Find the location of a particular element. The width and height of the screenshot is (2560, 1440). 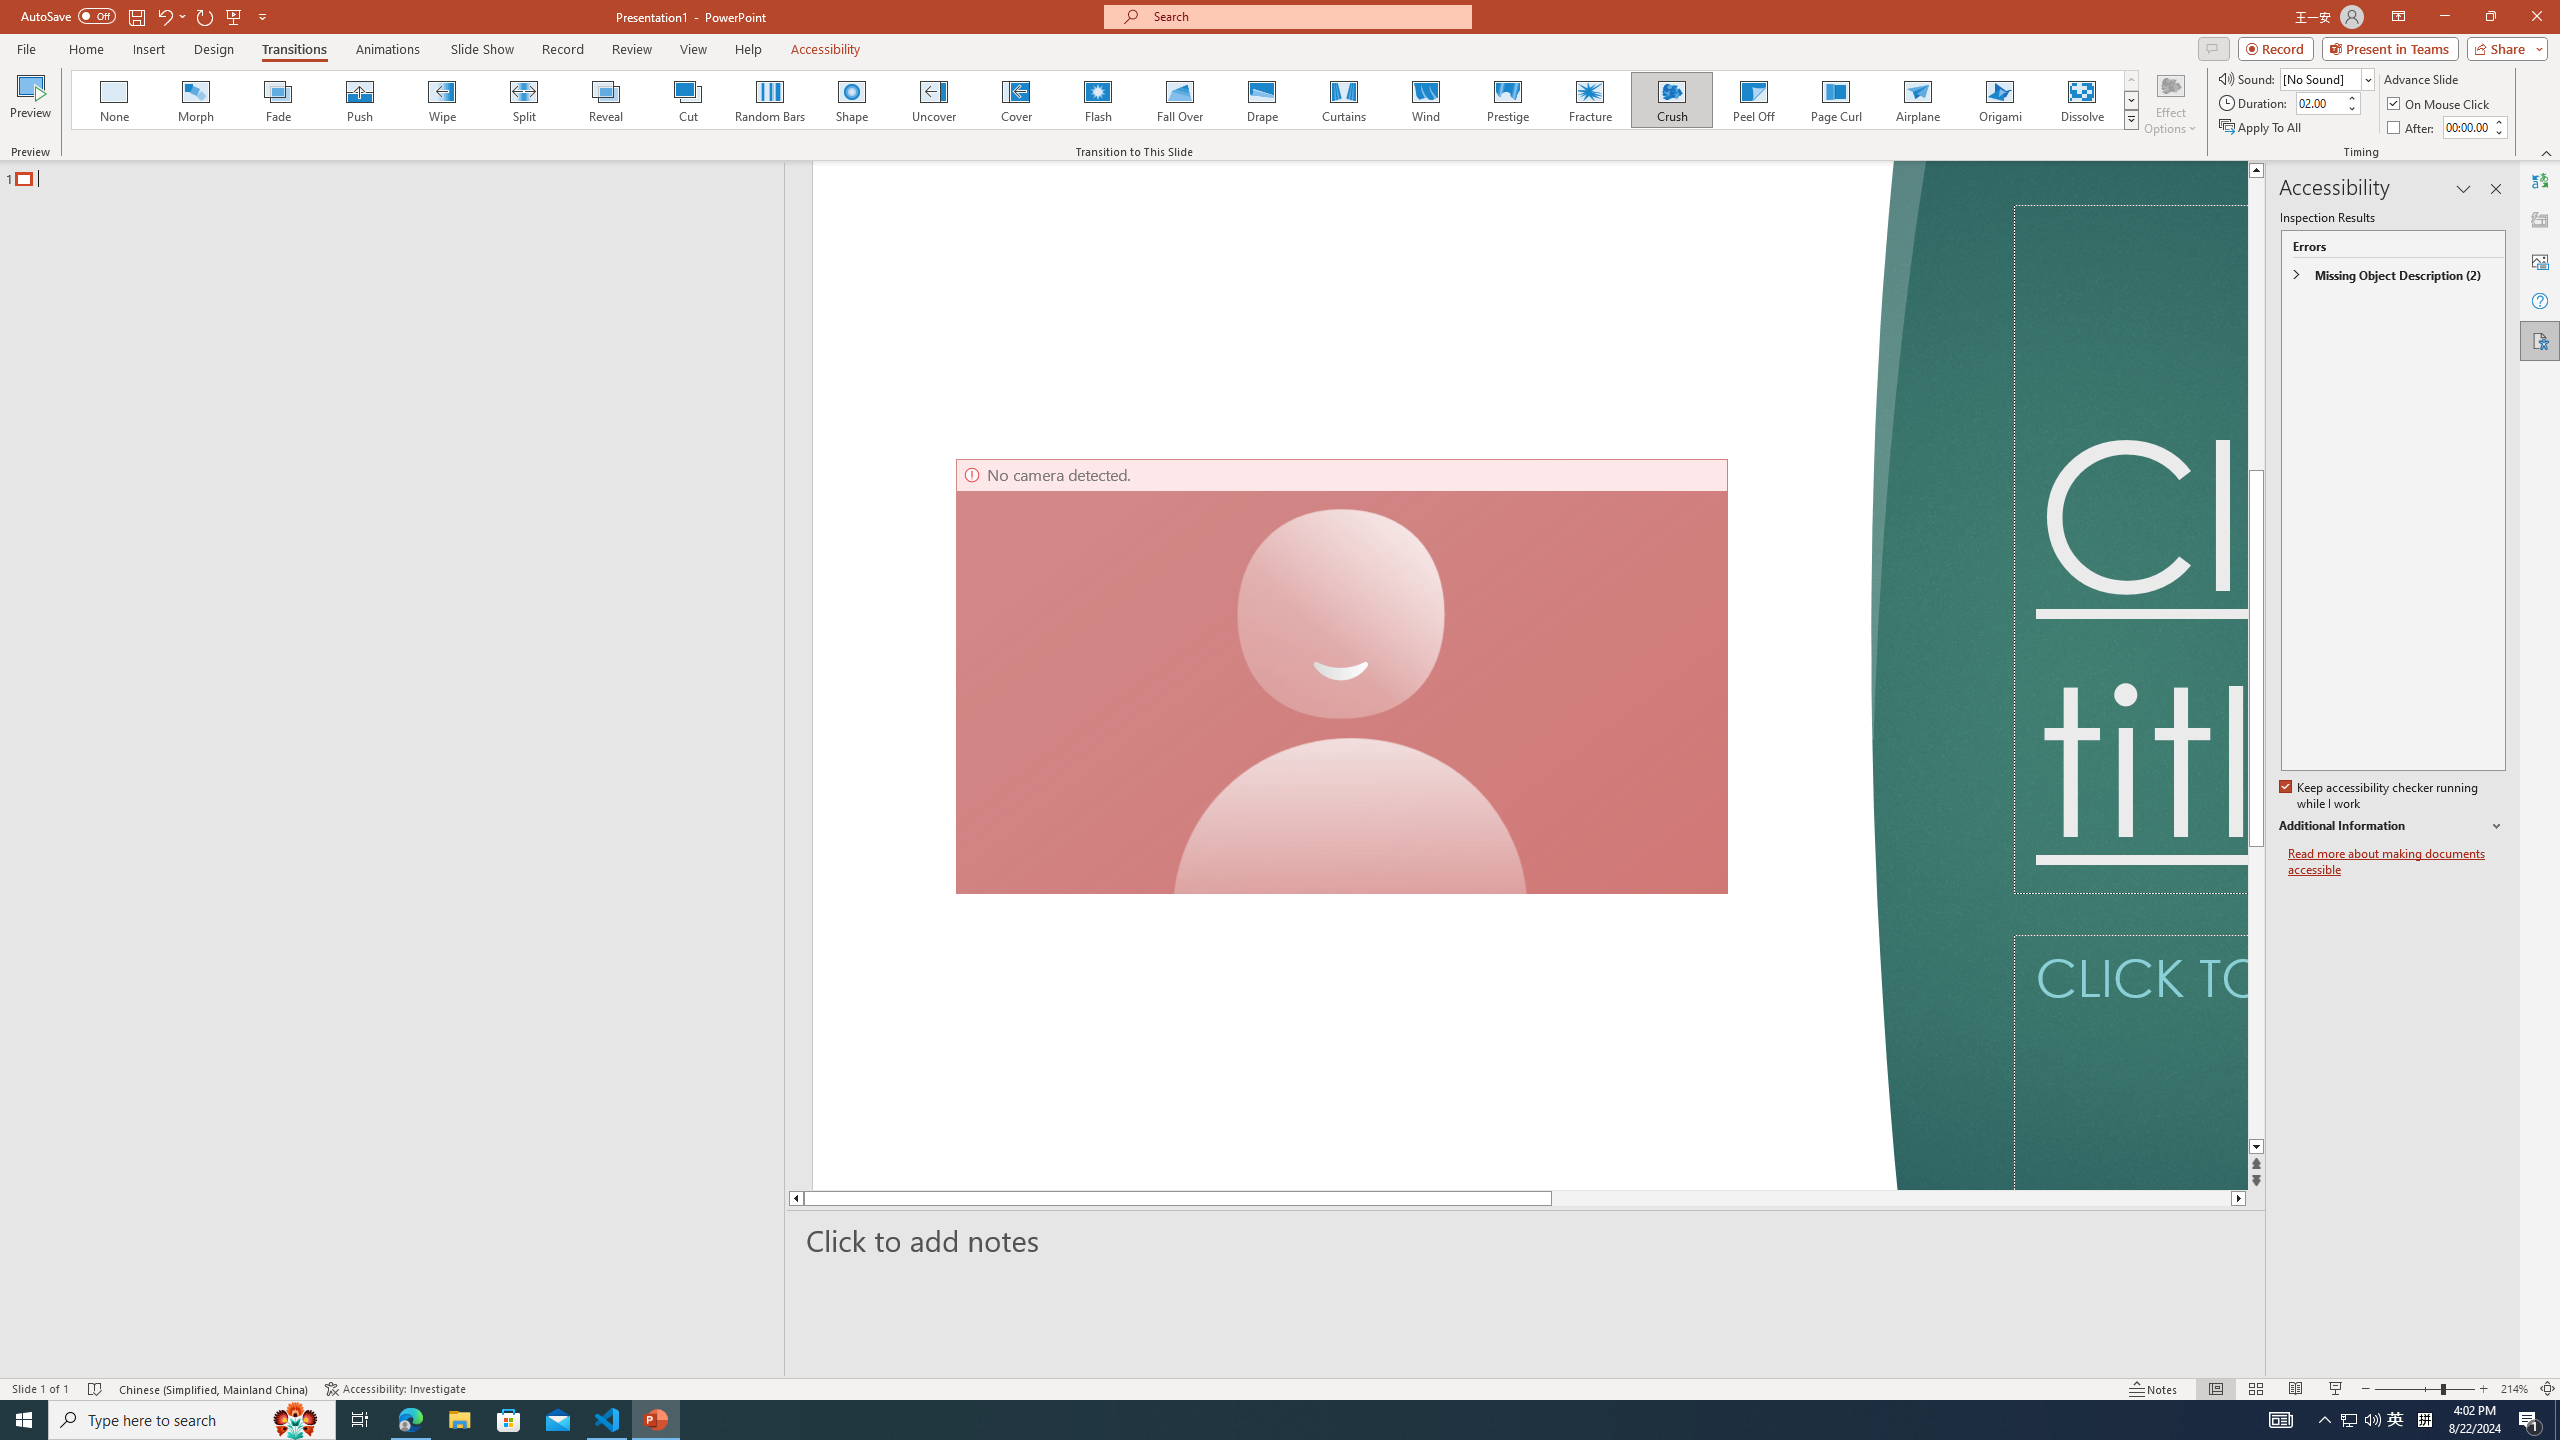

Reveal is located at coordinates (606, 100).